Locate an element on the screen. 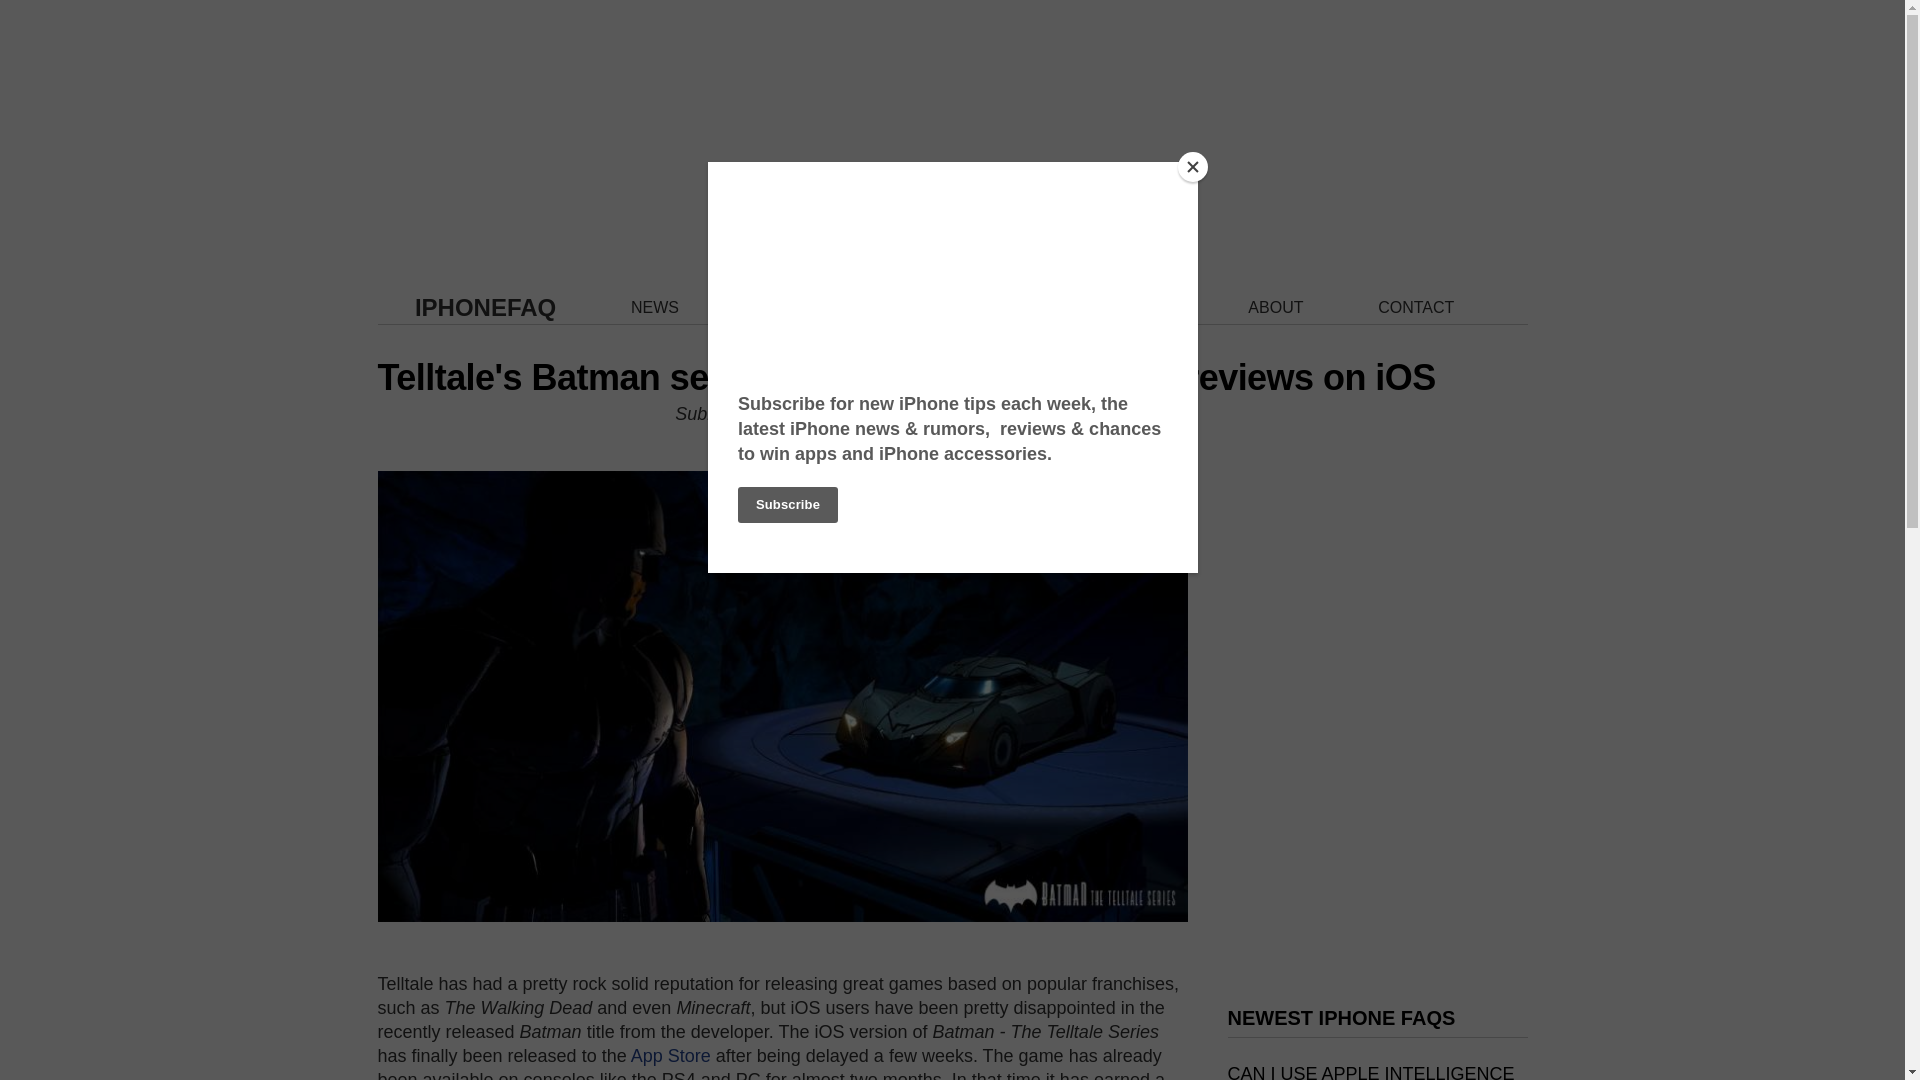 This screenshot has width=1920, height=1080. The latest iPhone and iOS related news. is located at coordinates (655, 308).